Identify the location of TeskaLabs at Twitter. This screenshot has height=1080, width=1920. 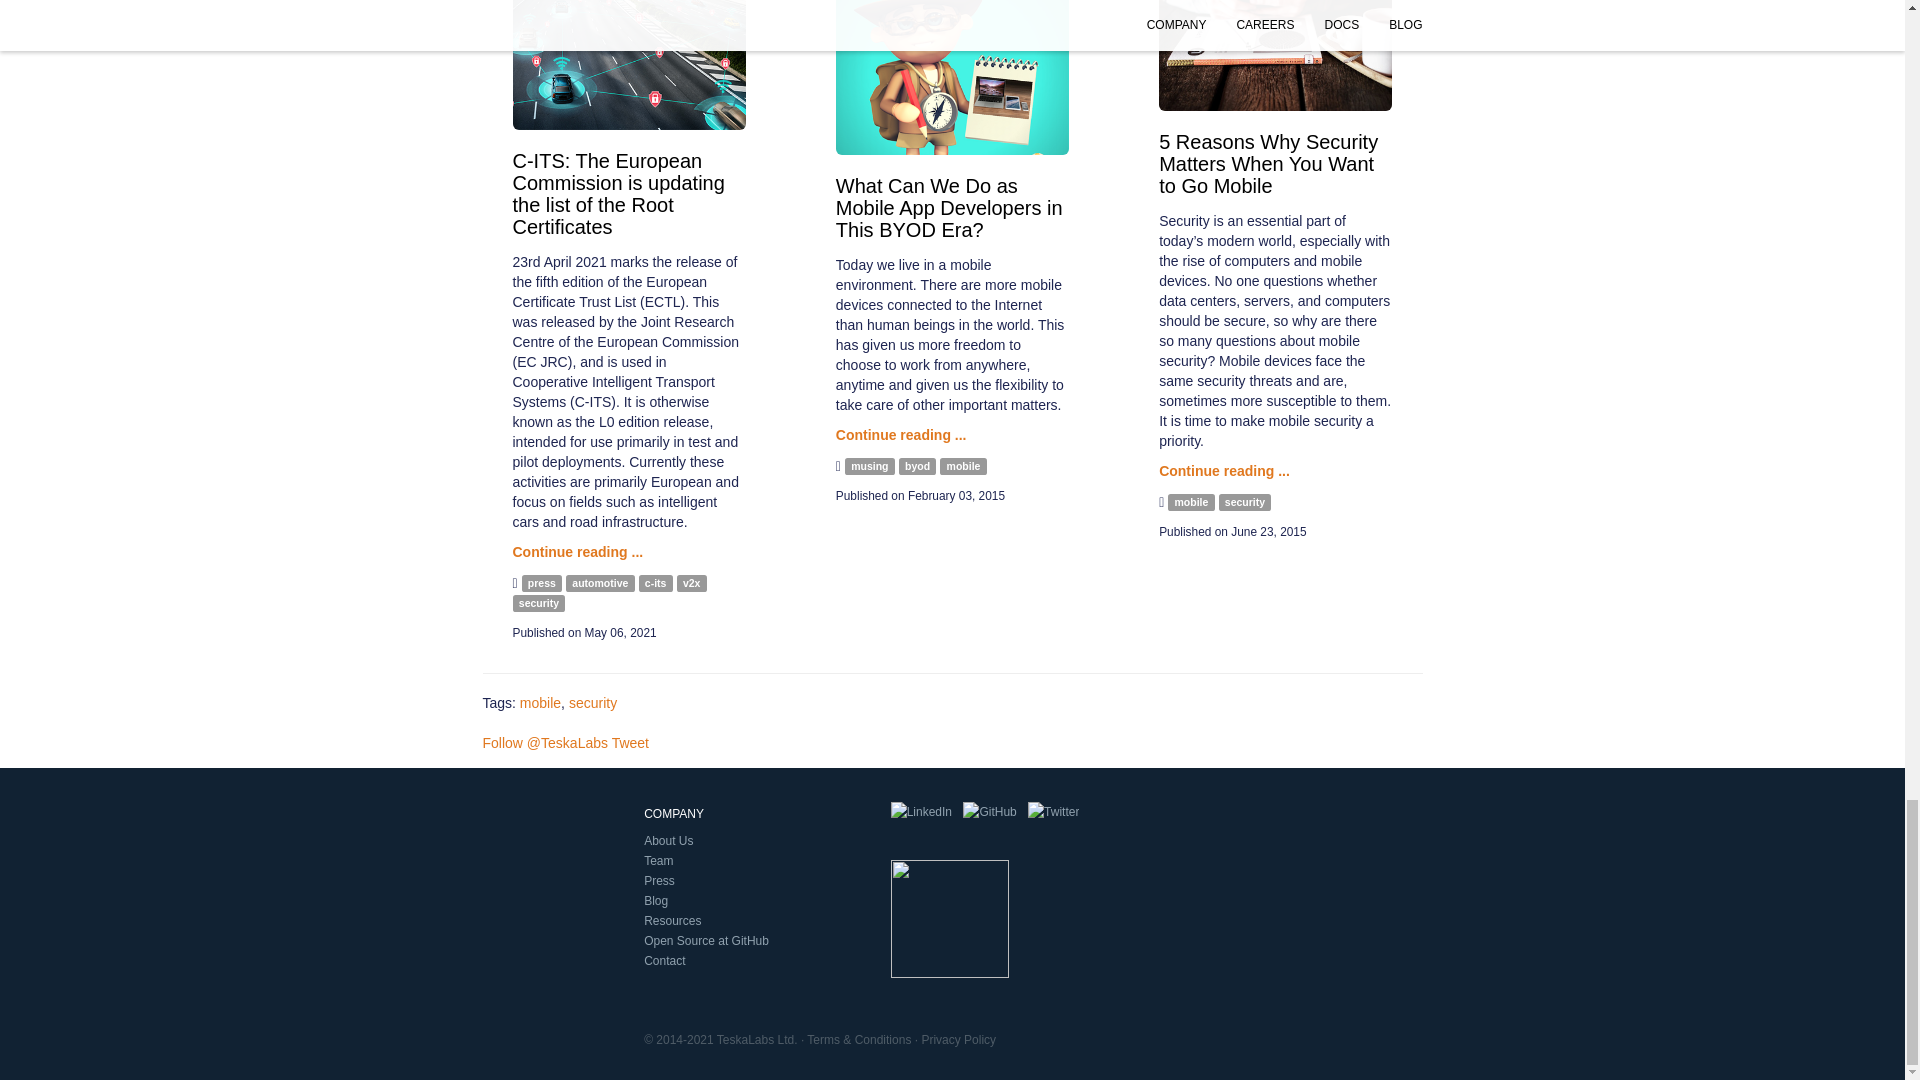
(1053, 812).